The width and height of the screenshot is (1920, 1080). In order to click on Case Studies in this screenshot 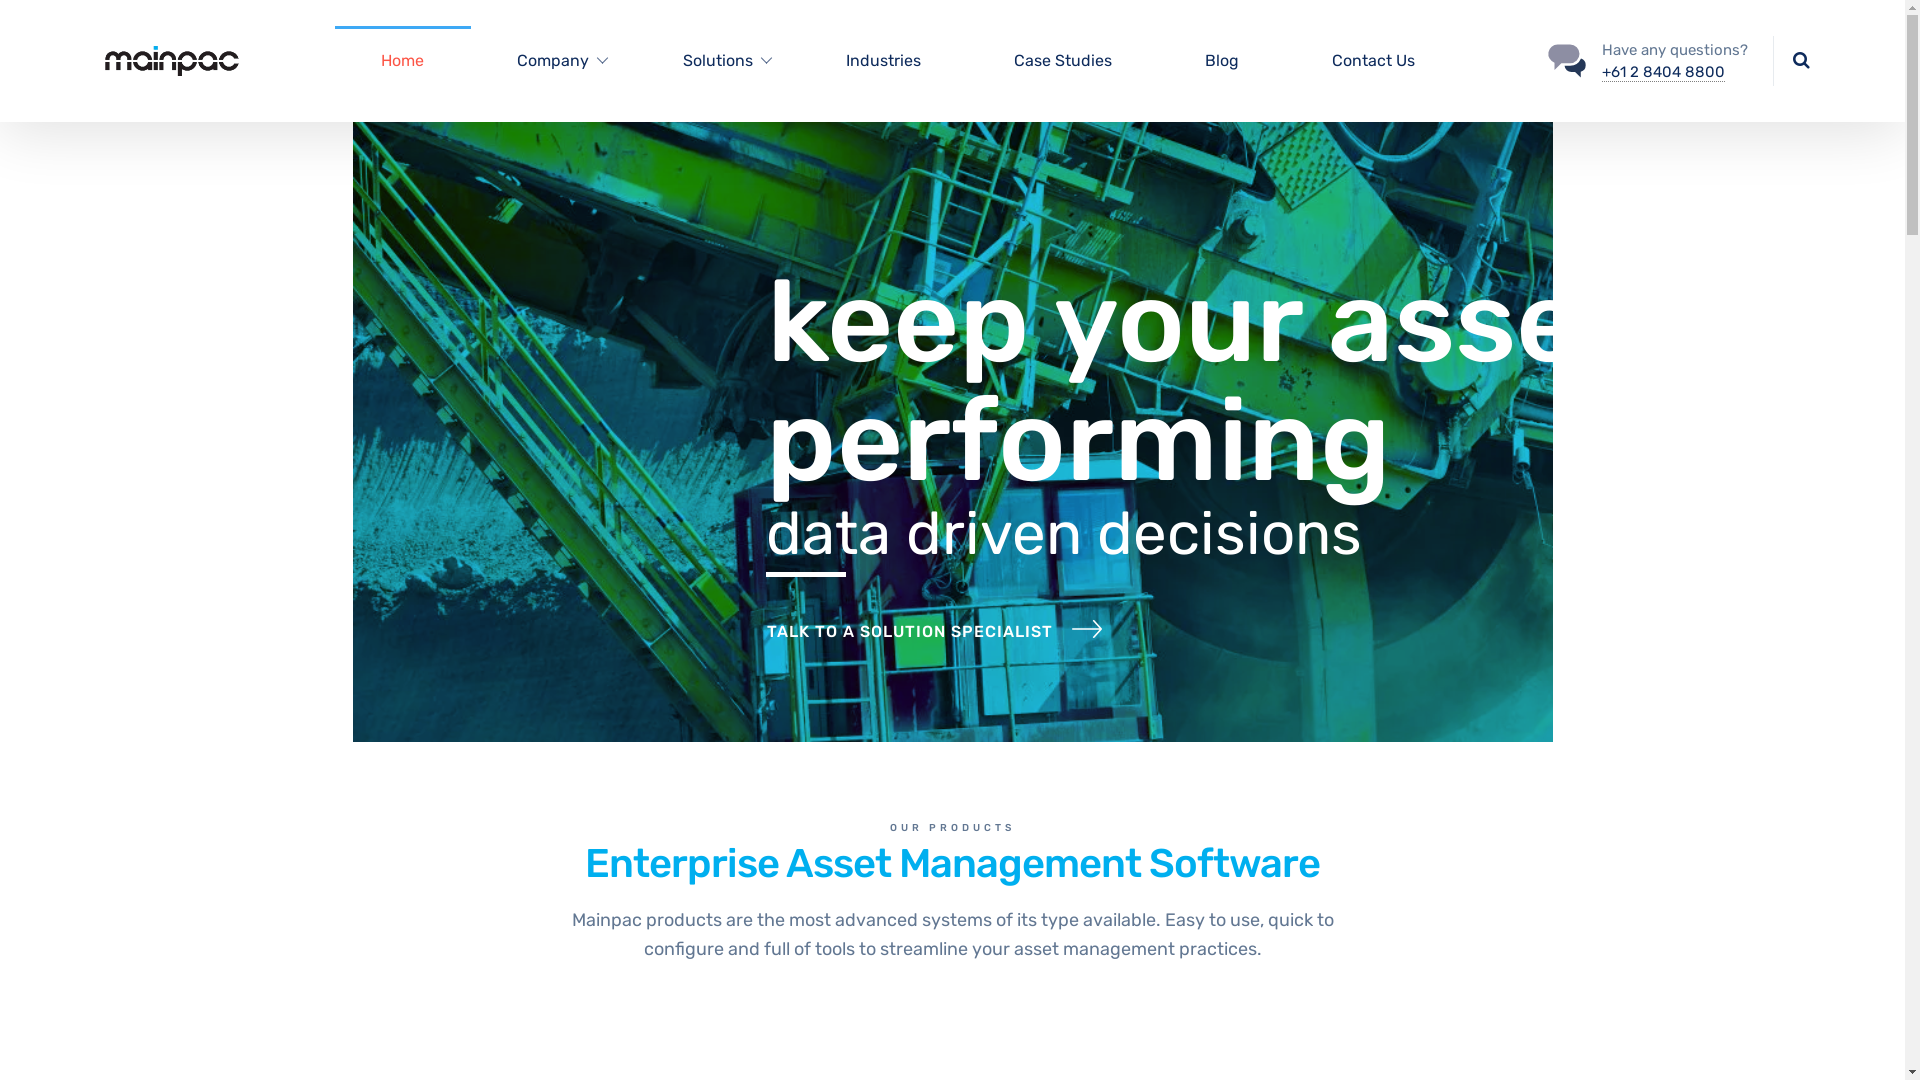, I will do `click(1062, 61)`.